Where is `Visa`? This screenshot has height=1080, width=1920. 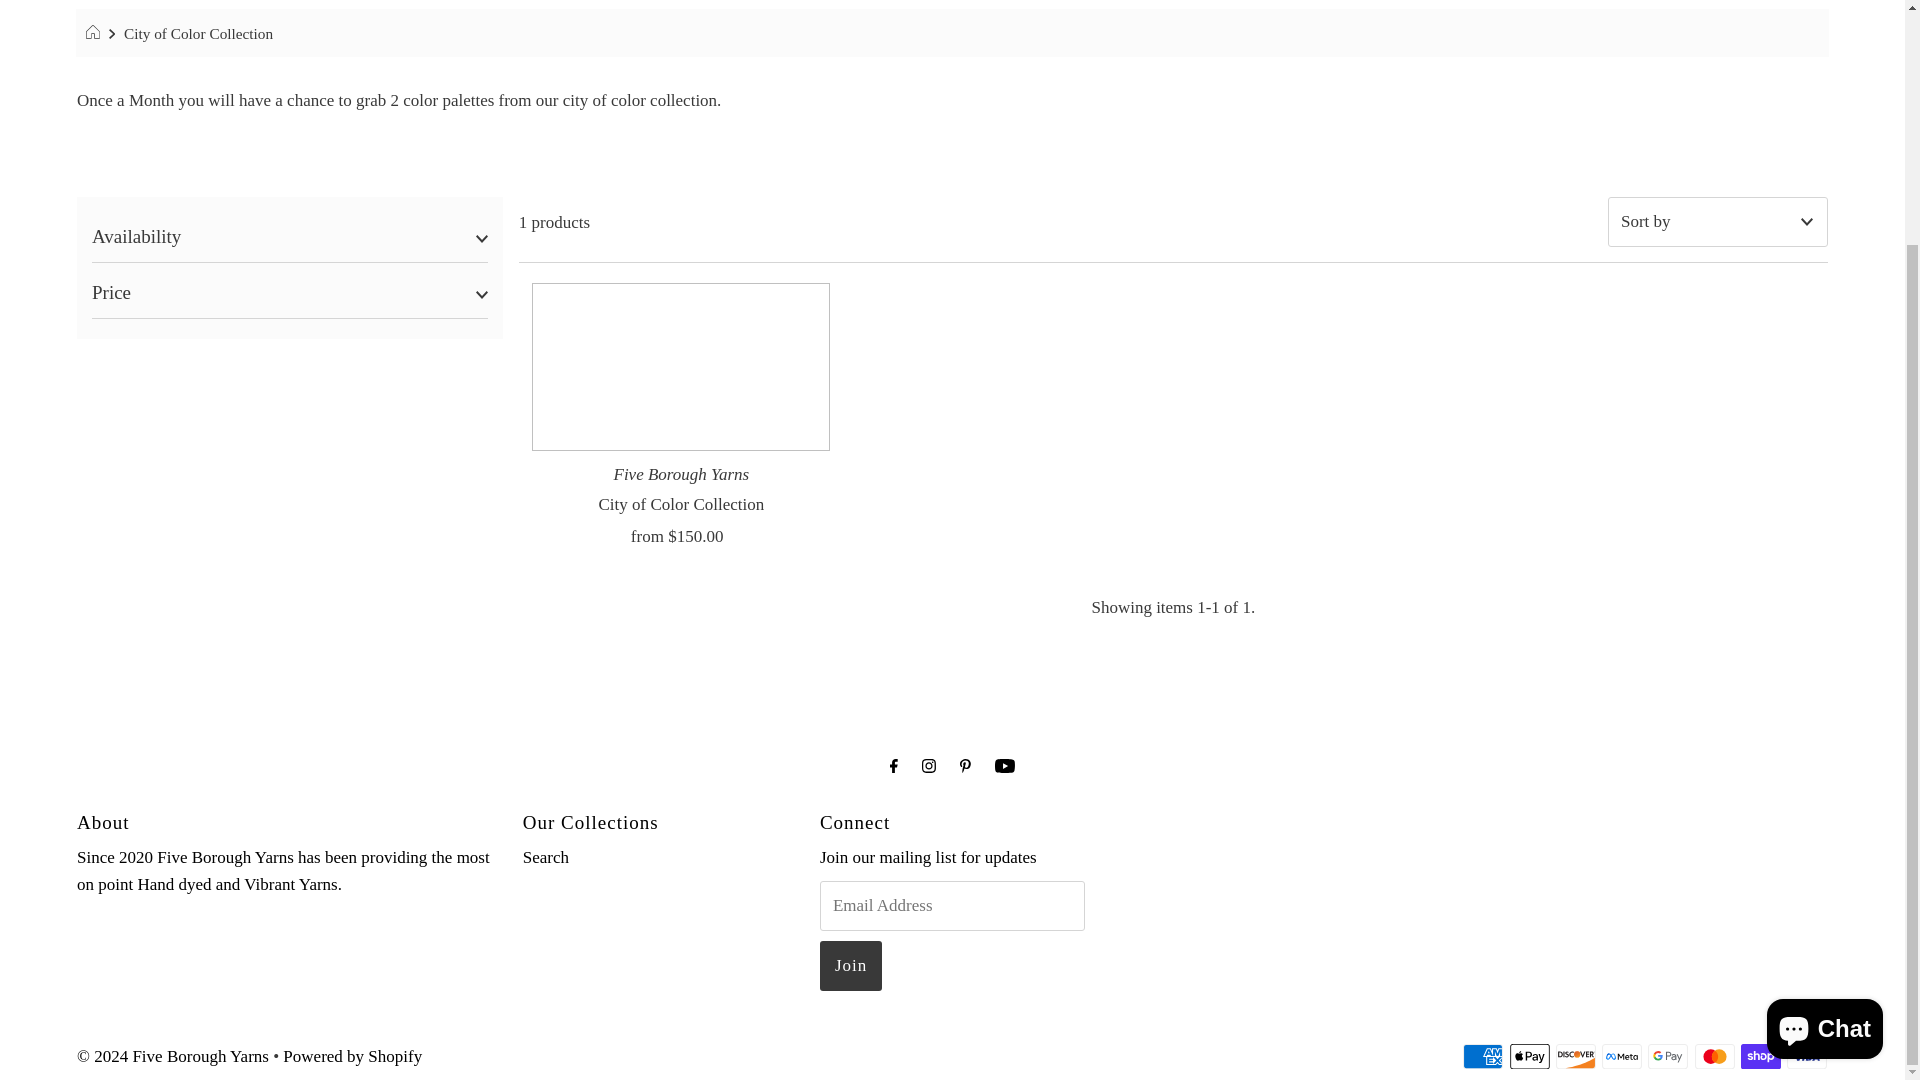 Visa is located at coordinates (1807, 1056).